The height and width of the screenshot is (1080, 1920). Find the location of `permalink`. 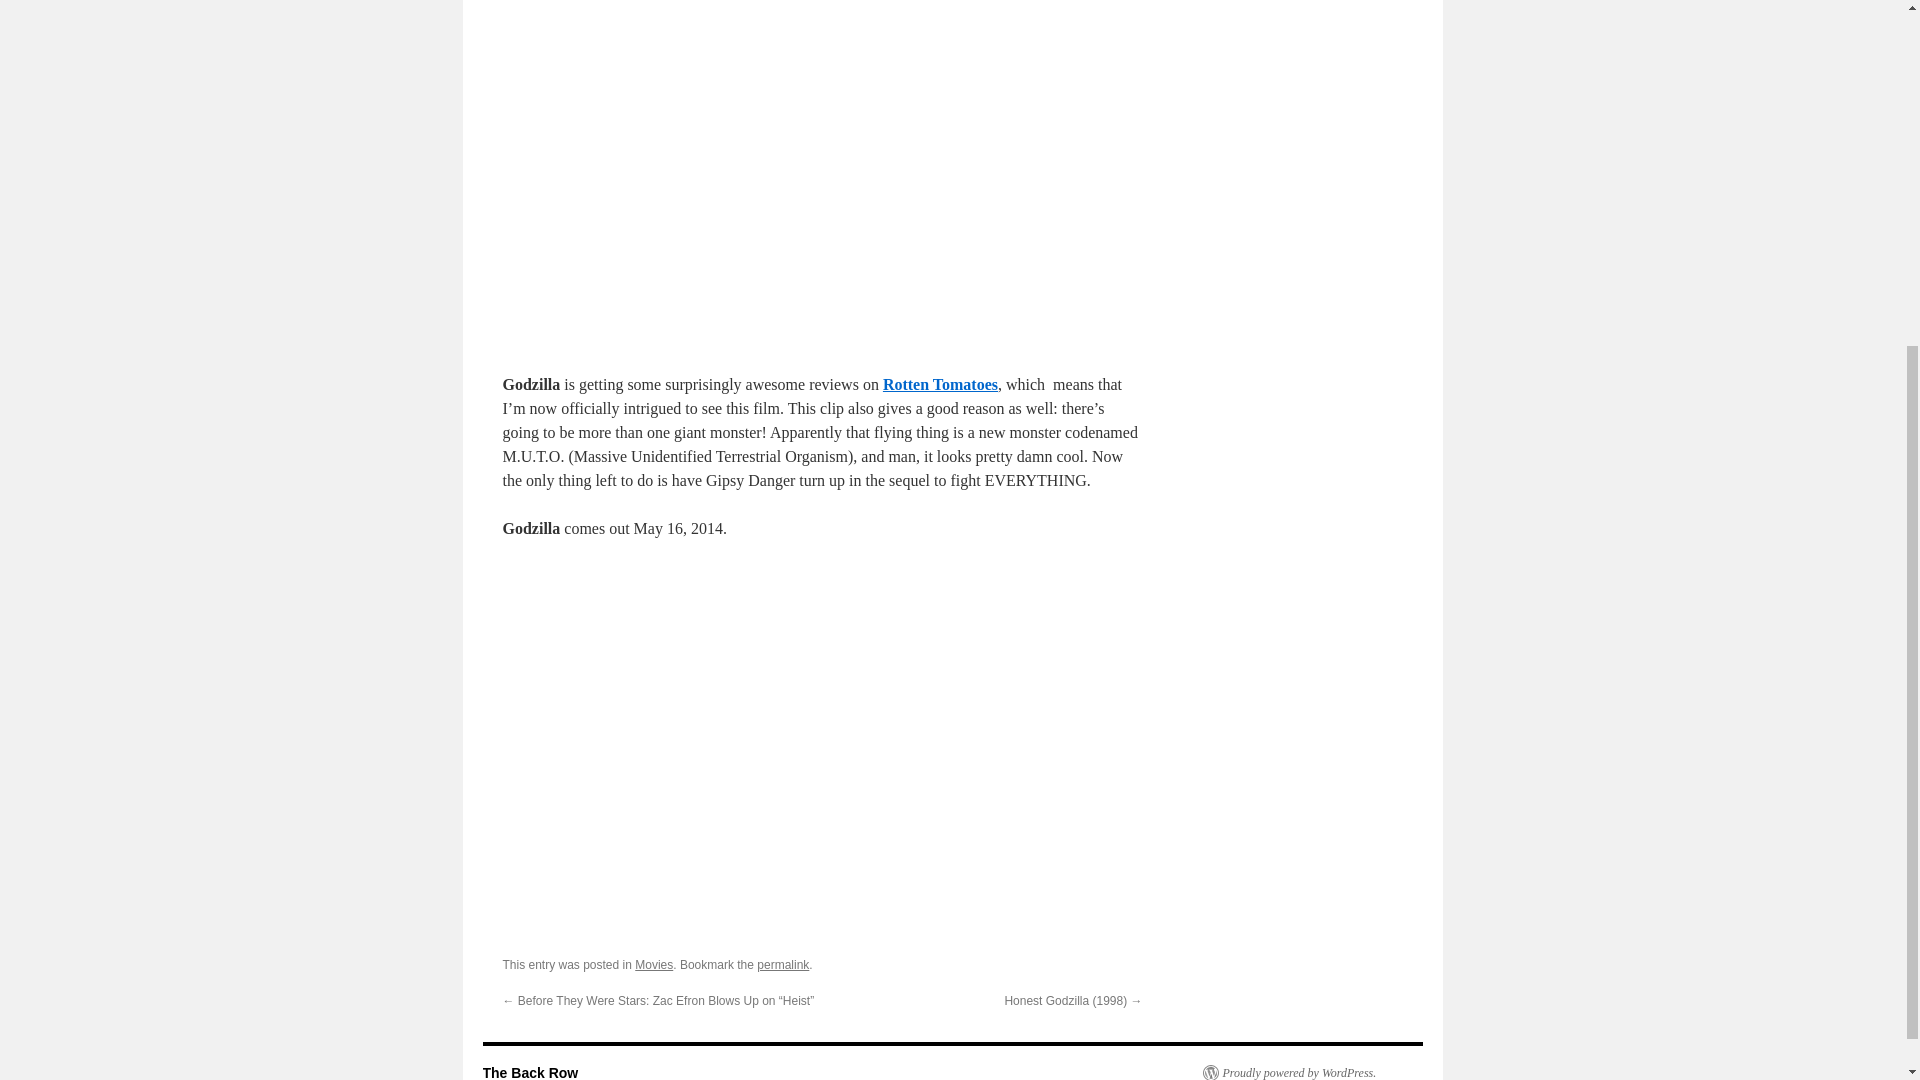

permalink is located at coordinates (782, 964).